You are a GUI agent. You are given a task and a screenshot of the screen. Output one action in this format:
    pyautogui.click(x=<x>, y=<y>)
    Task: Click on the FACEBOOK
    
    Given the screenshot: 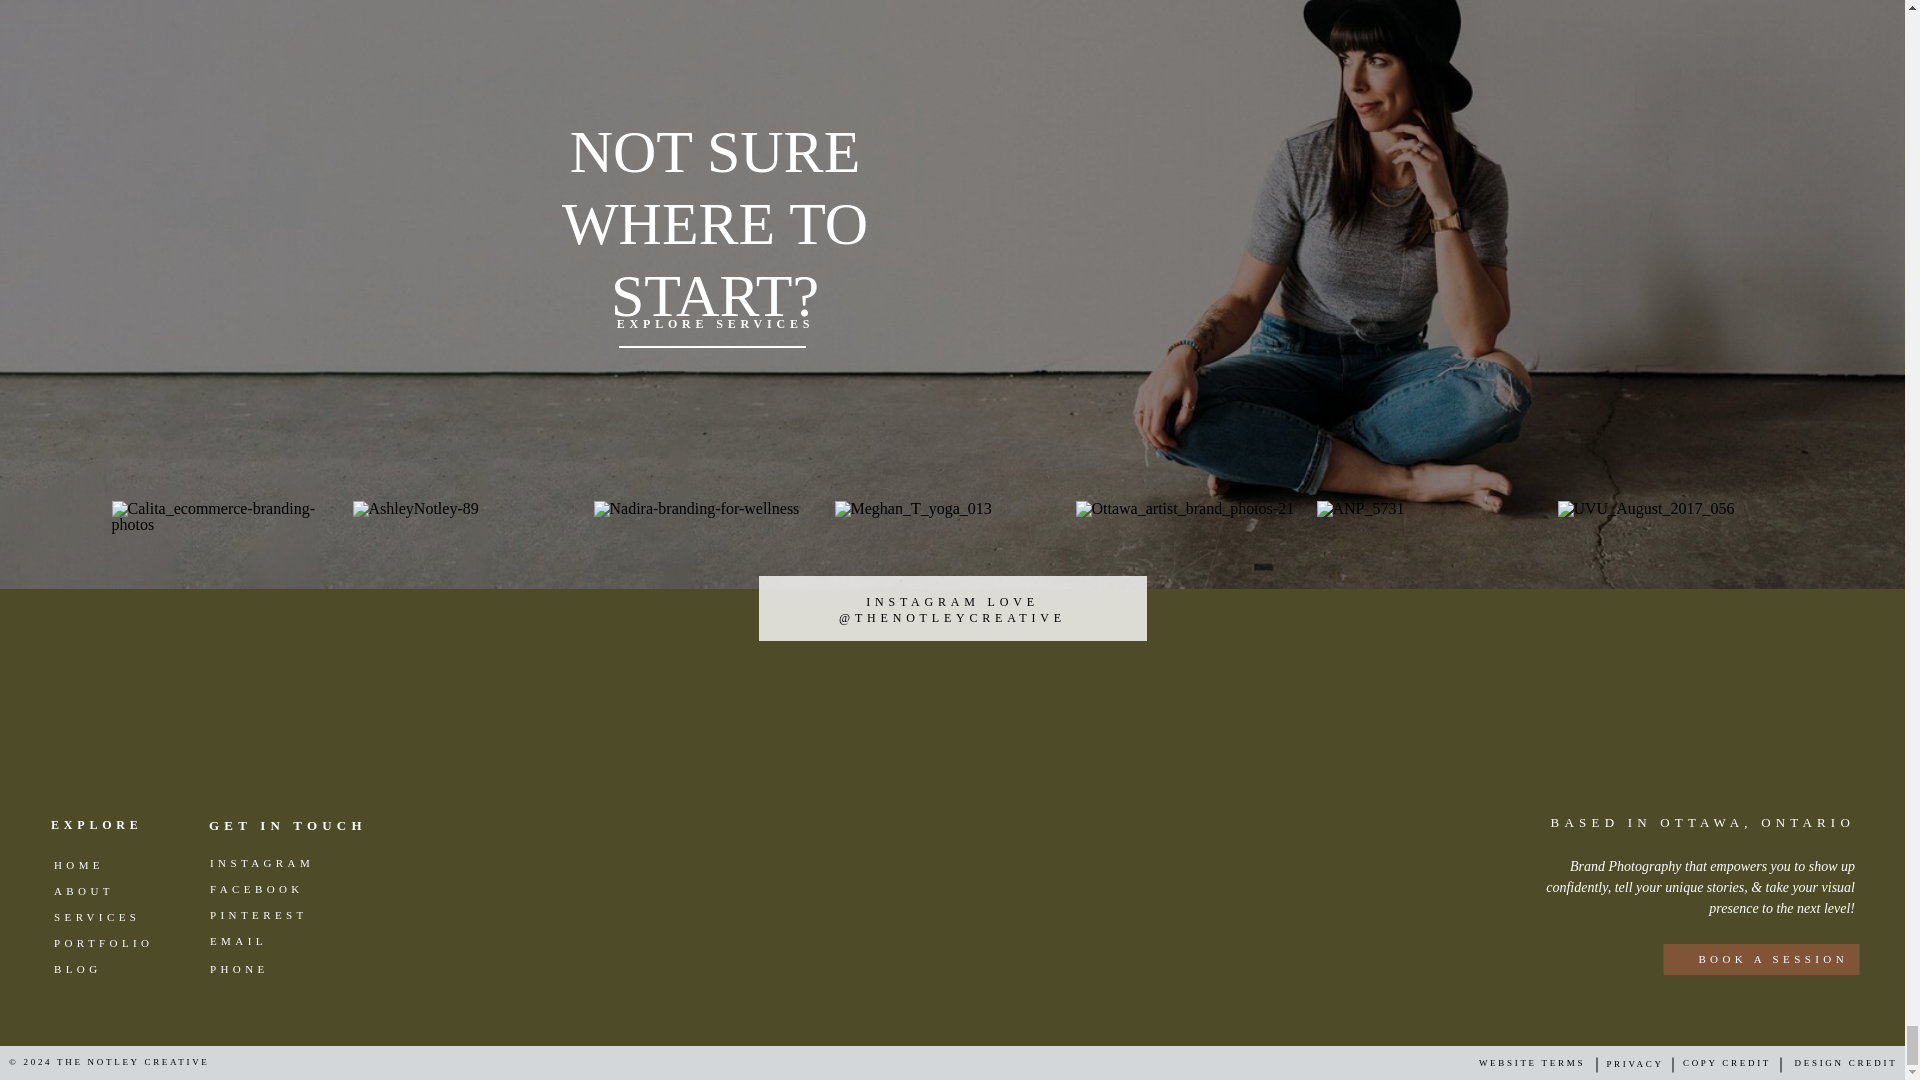 What is the action you would take?
    pyautogui.click(x=268, y=892)
    